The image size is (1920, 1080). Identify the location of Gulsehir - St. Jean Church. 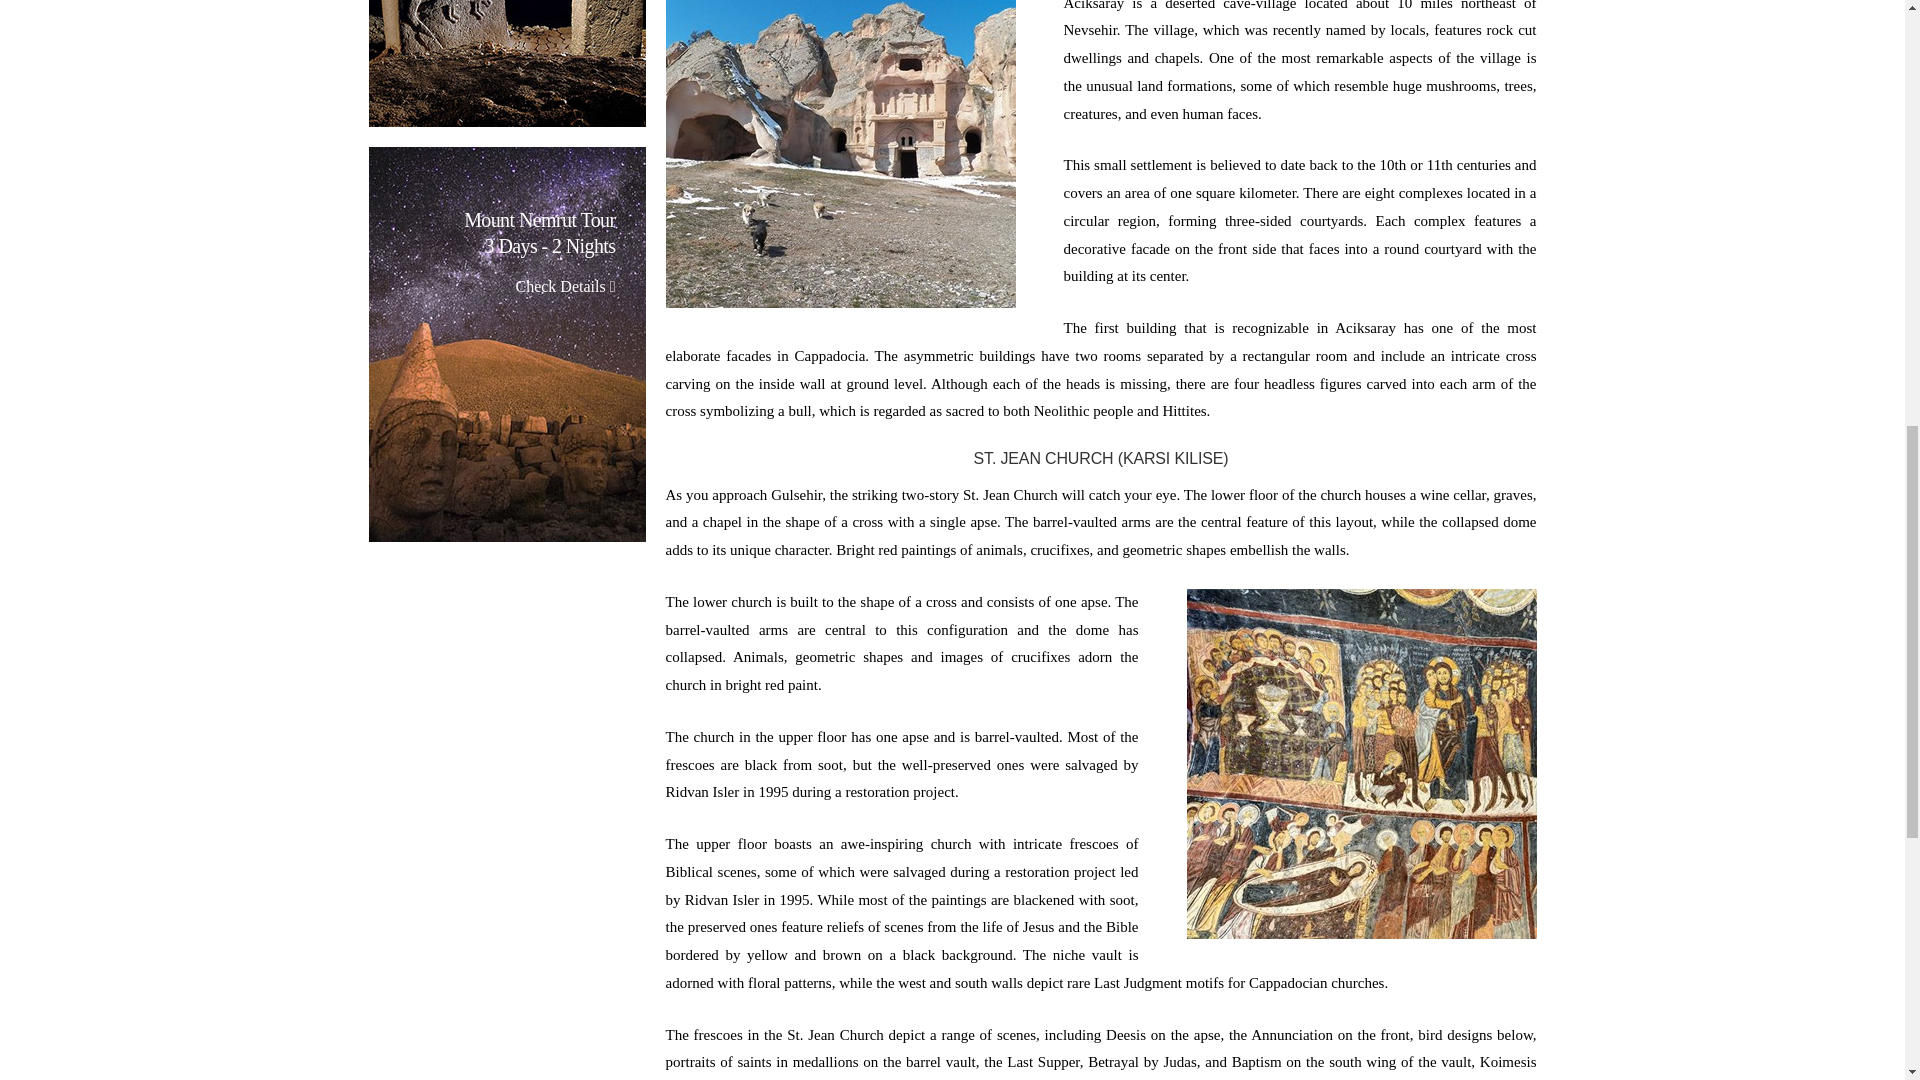
(840, 154).